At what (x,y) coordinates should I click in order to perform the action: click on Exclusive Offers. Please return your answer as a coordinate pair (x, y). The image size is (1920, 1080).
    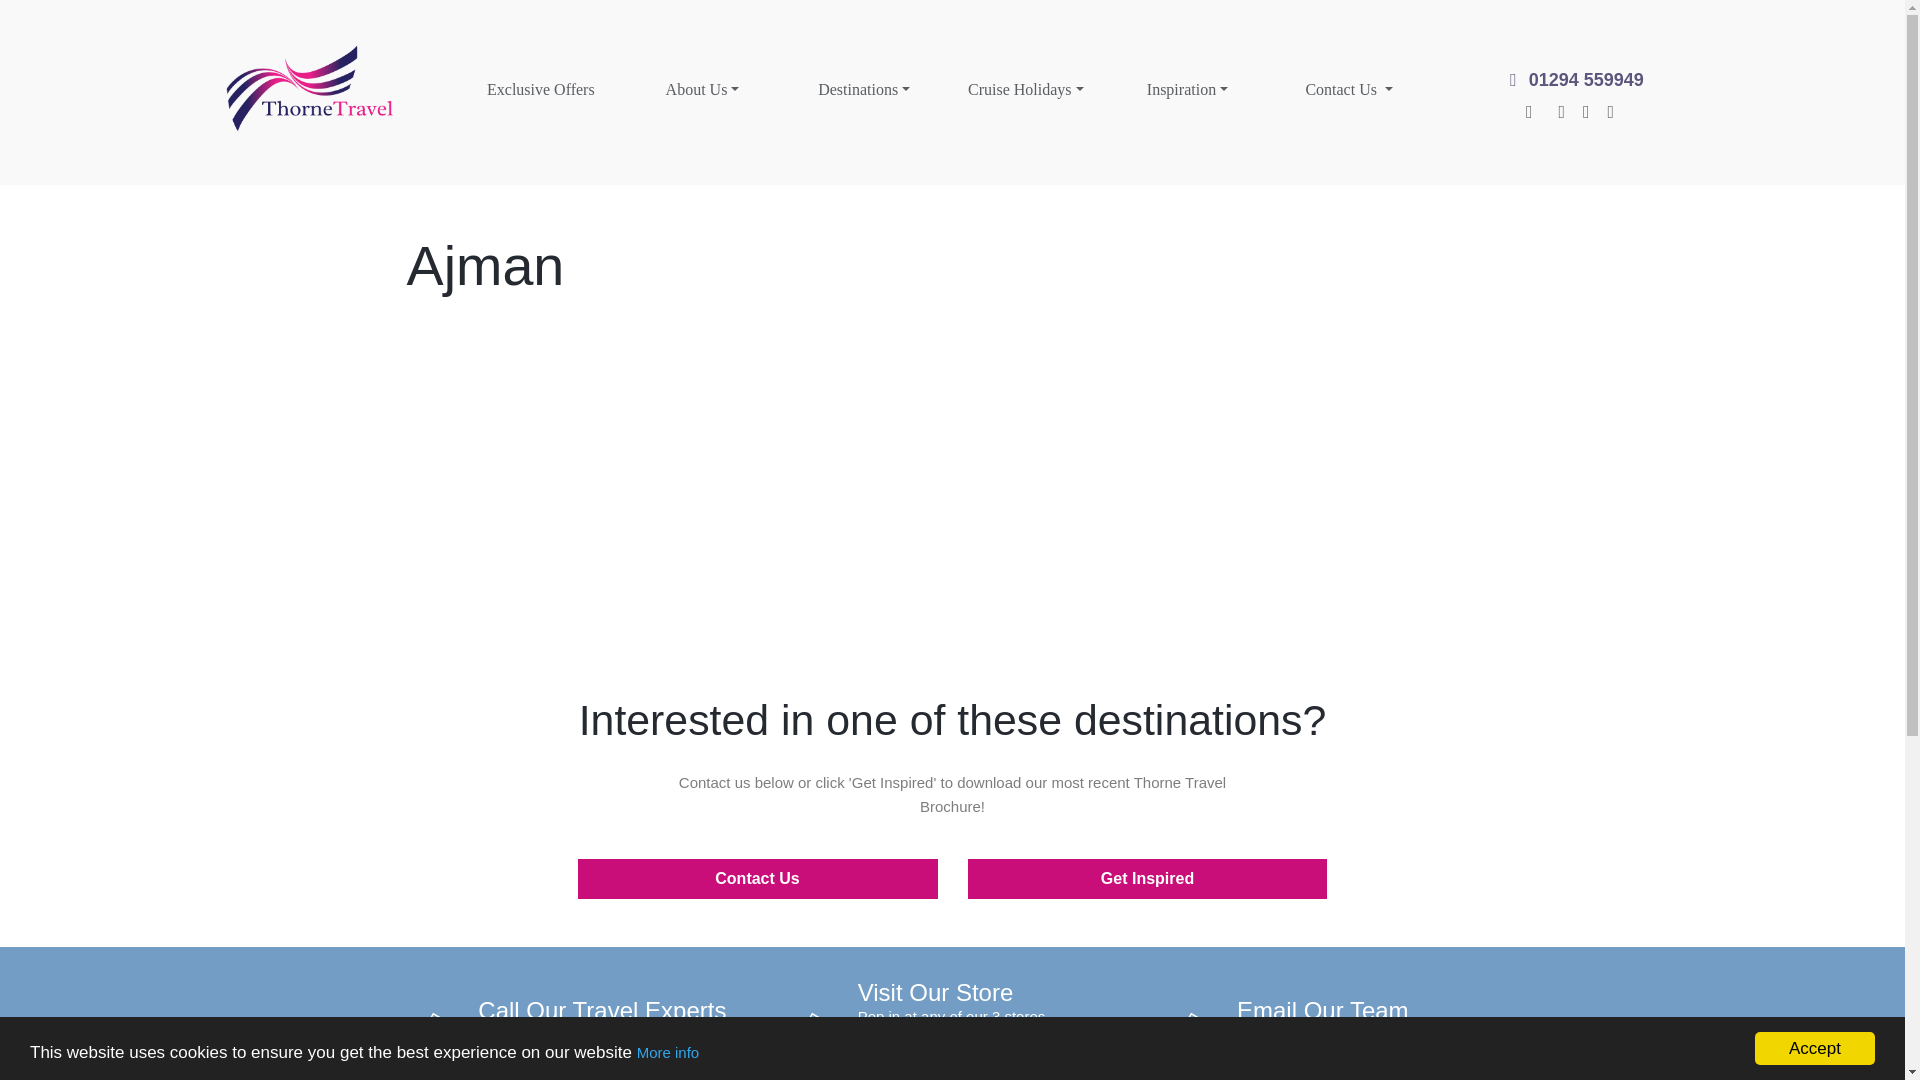
    Looking at the image, I should click on (541, 92).